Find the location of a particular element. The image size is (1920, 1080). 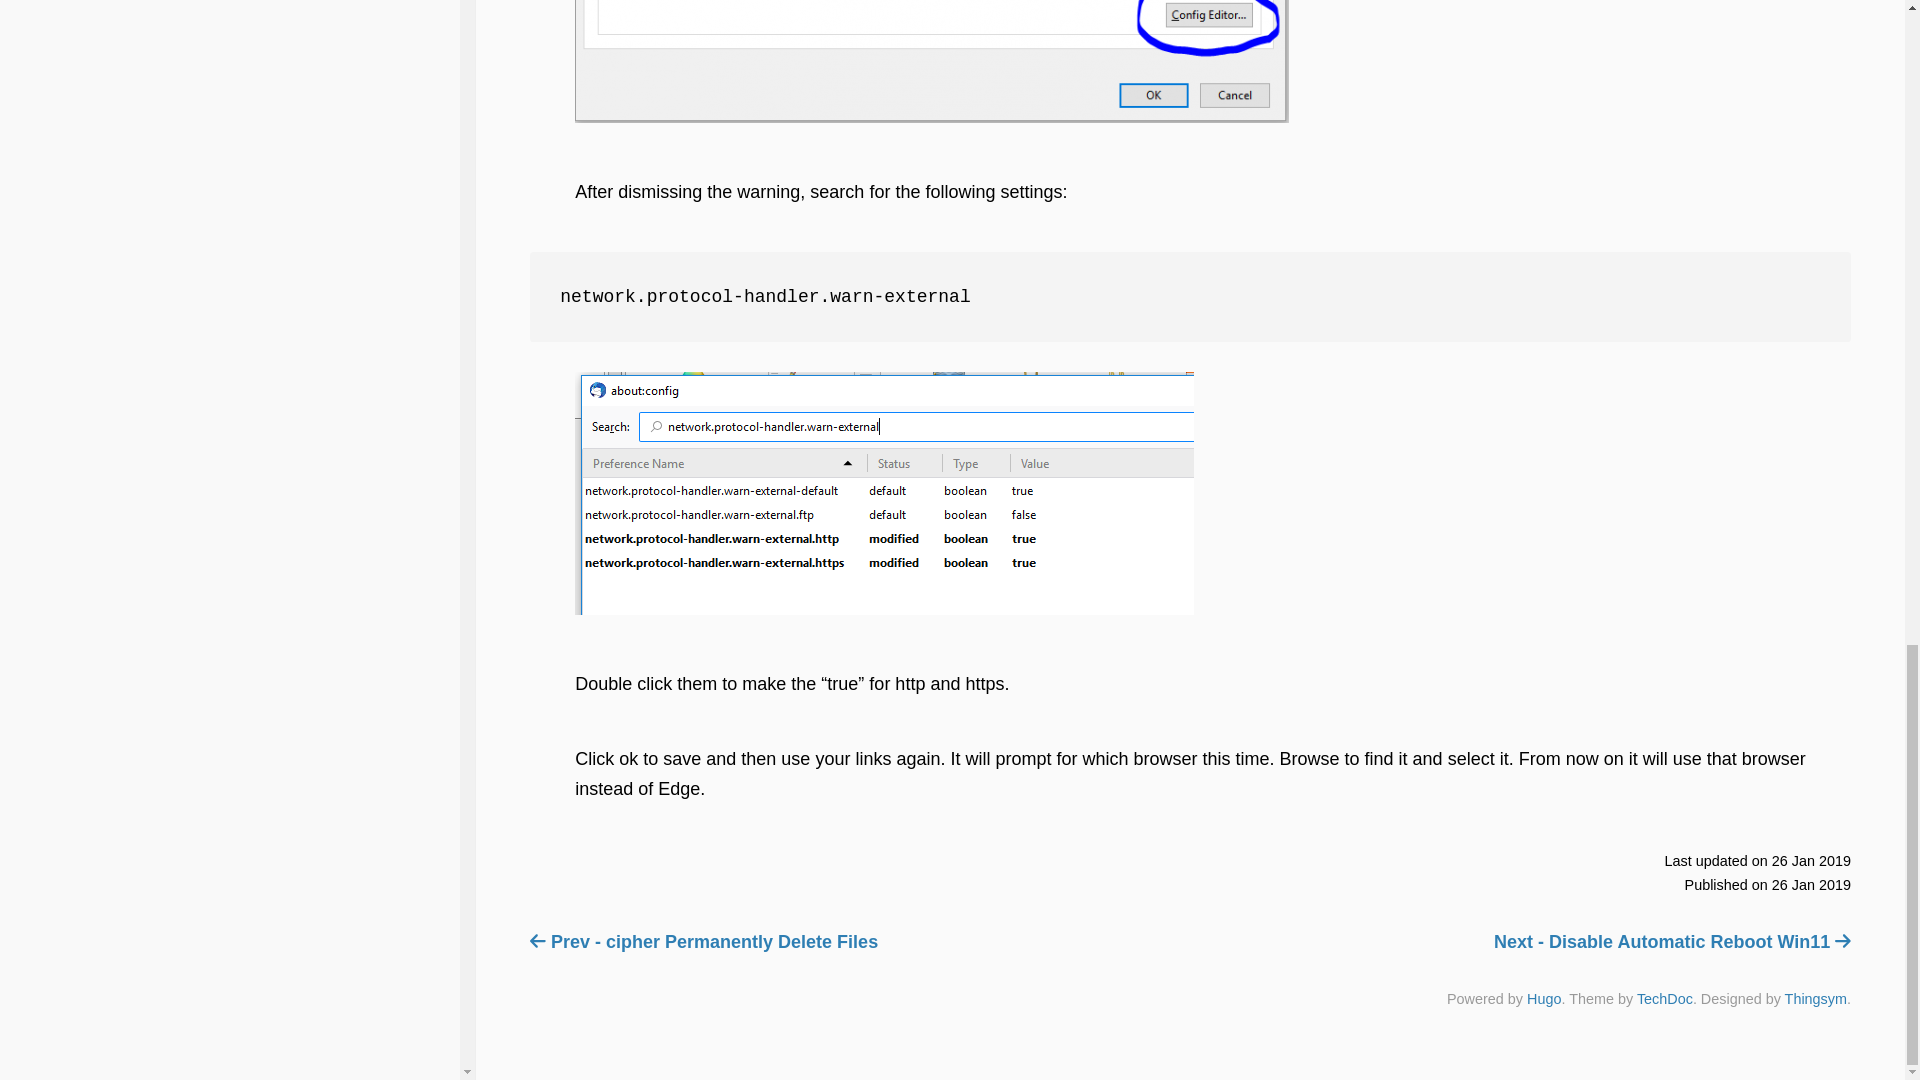

Disable Automatic Reboot Win11 is located at coordinates (1672, 941).